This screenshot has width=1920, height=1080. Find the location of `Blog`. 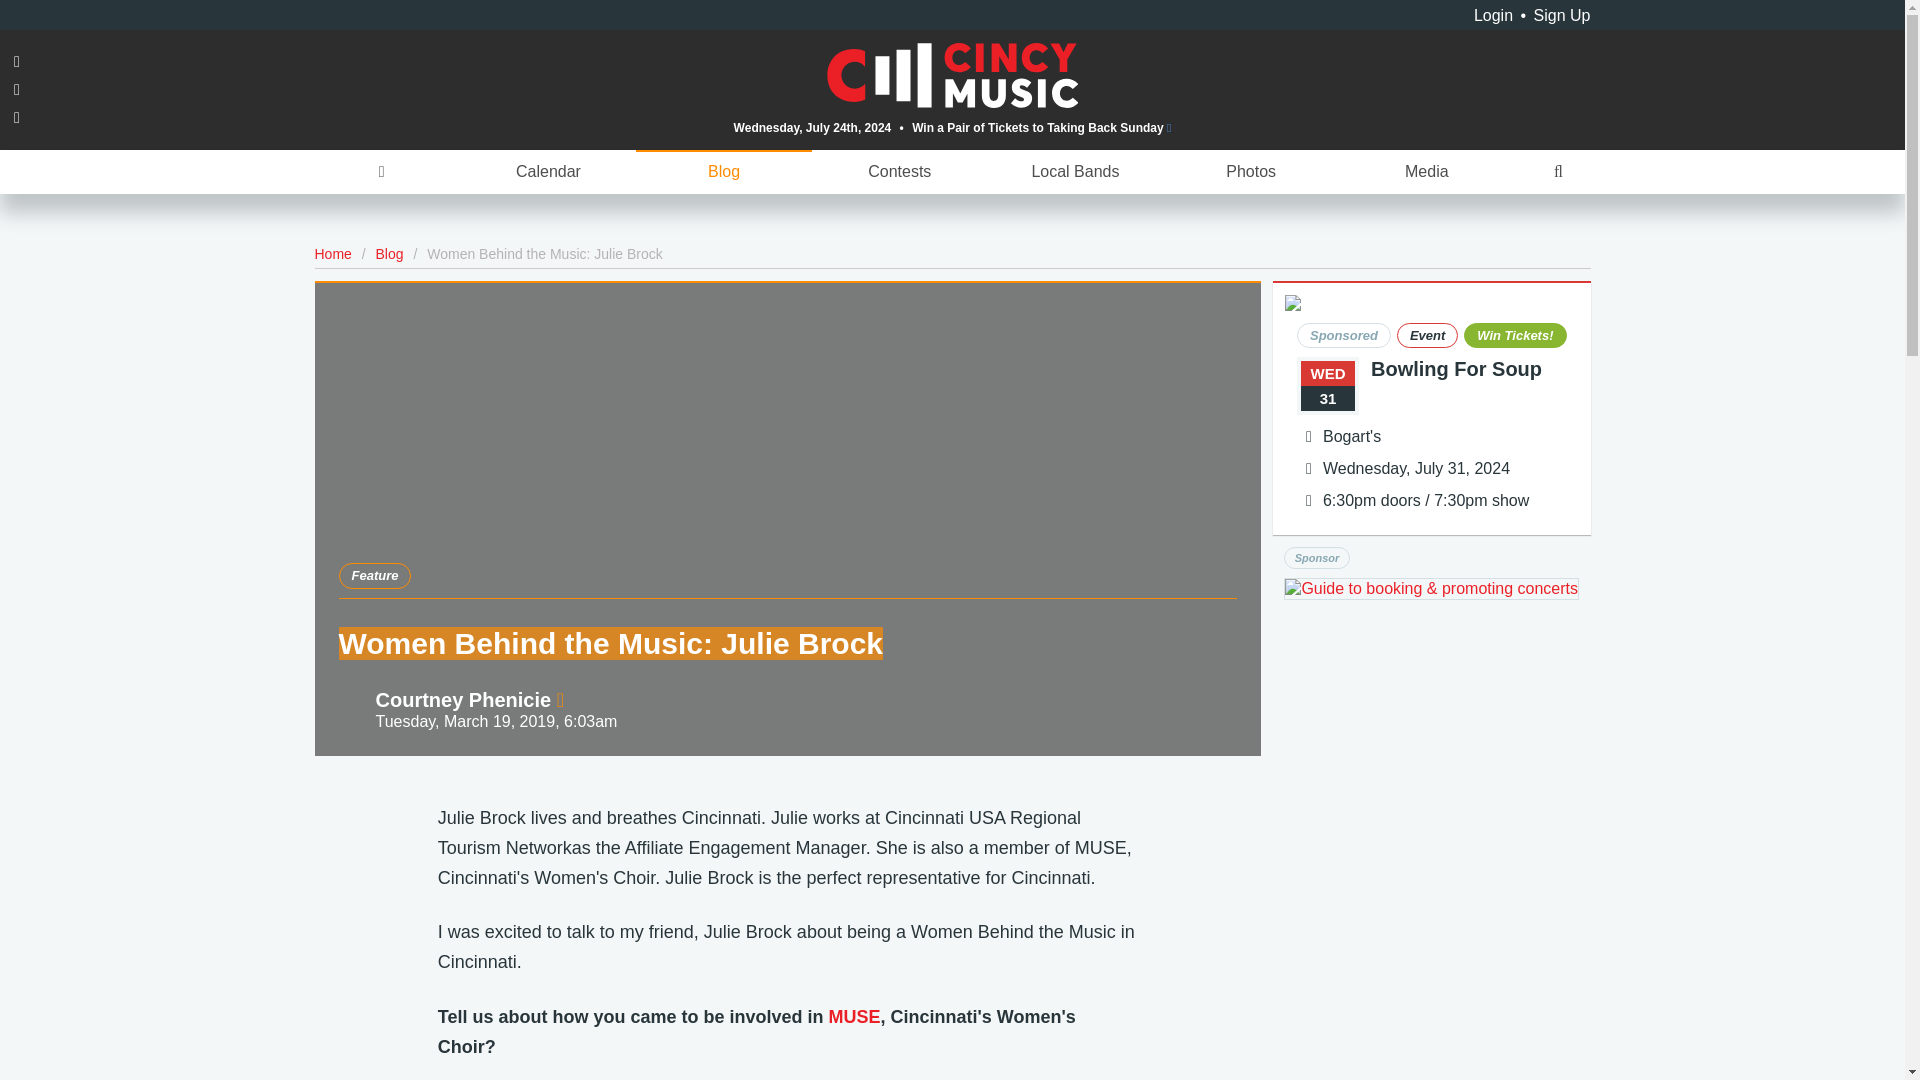

Blog is located at coordinates (724, 172).